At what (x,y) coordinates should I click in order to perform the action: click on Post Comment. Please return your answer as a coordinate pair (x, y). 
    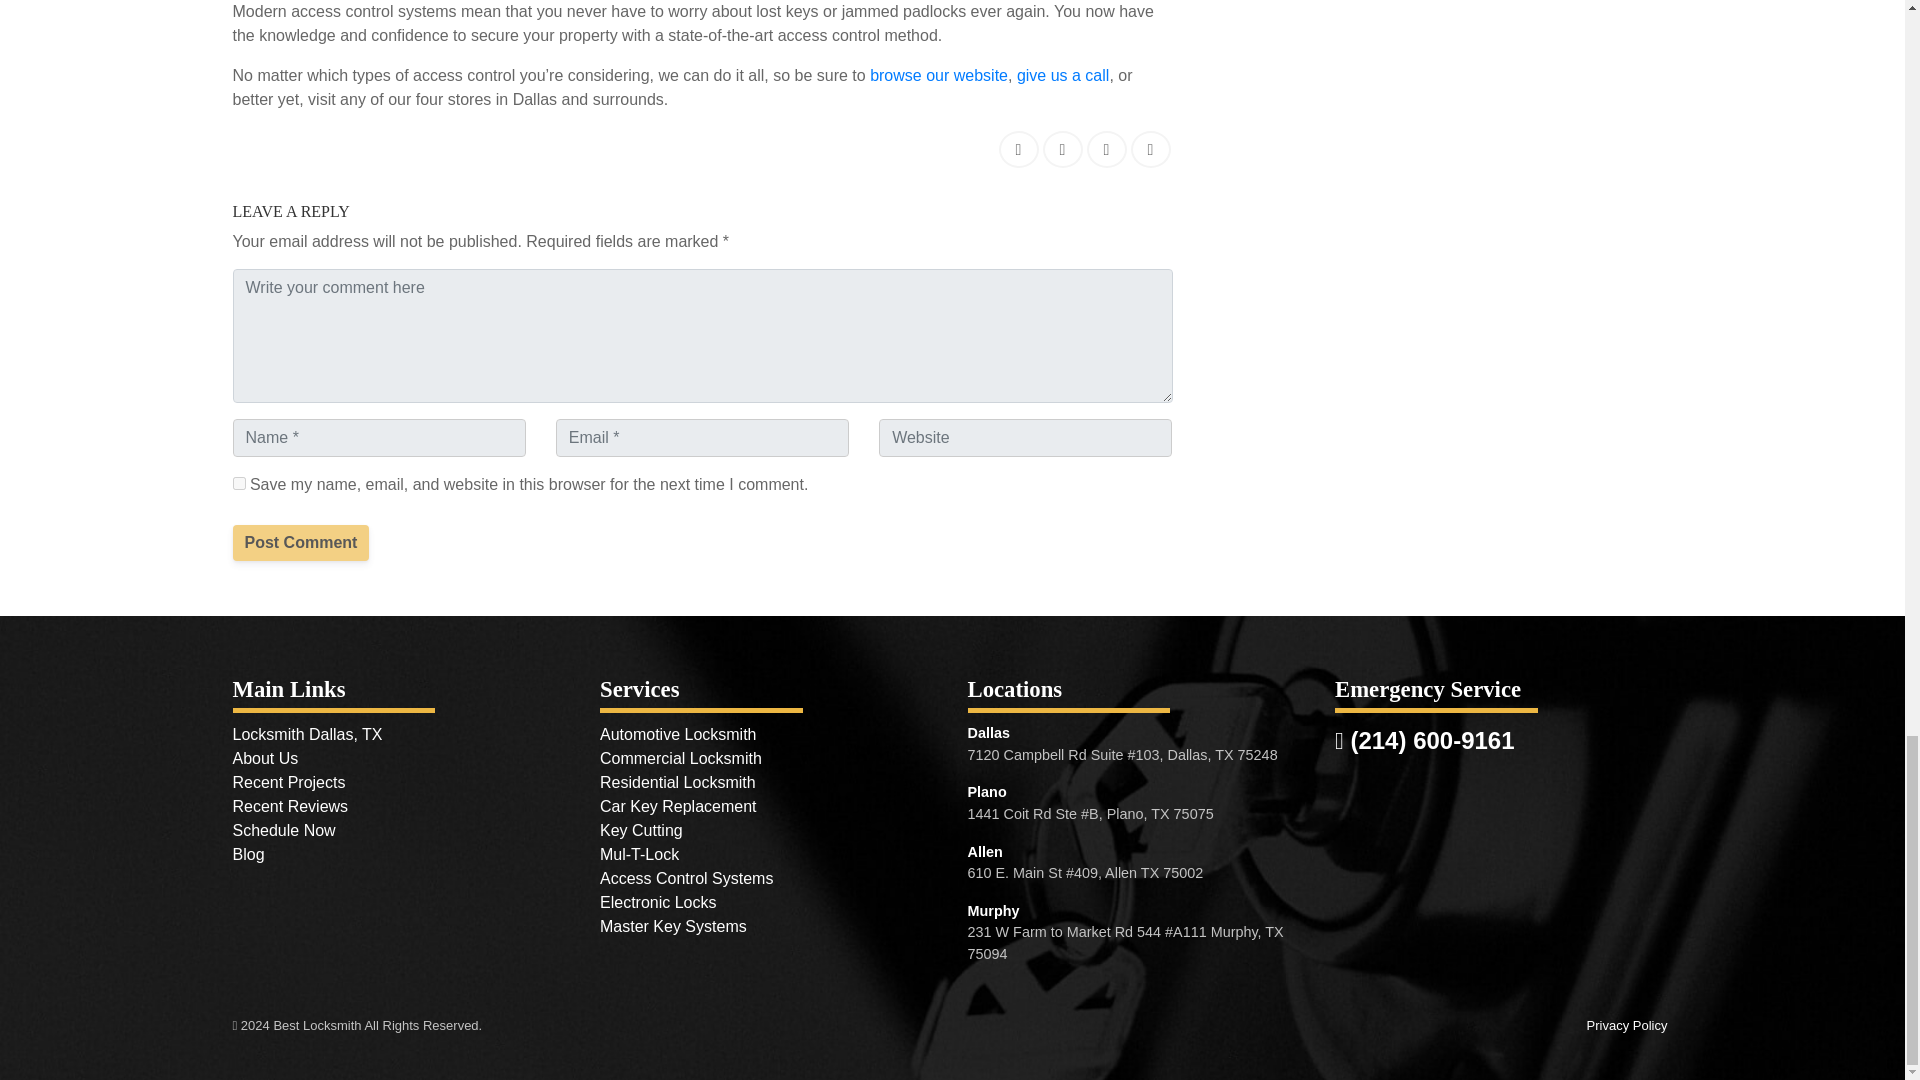
    Looking at the image, I should click on (300, 542).